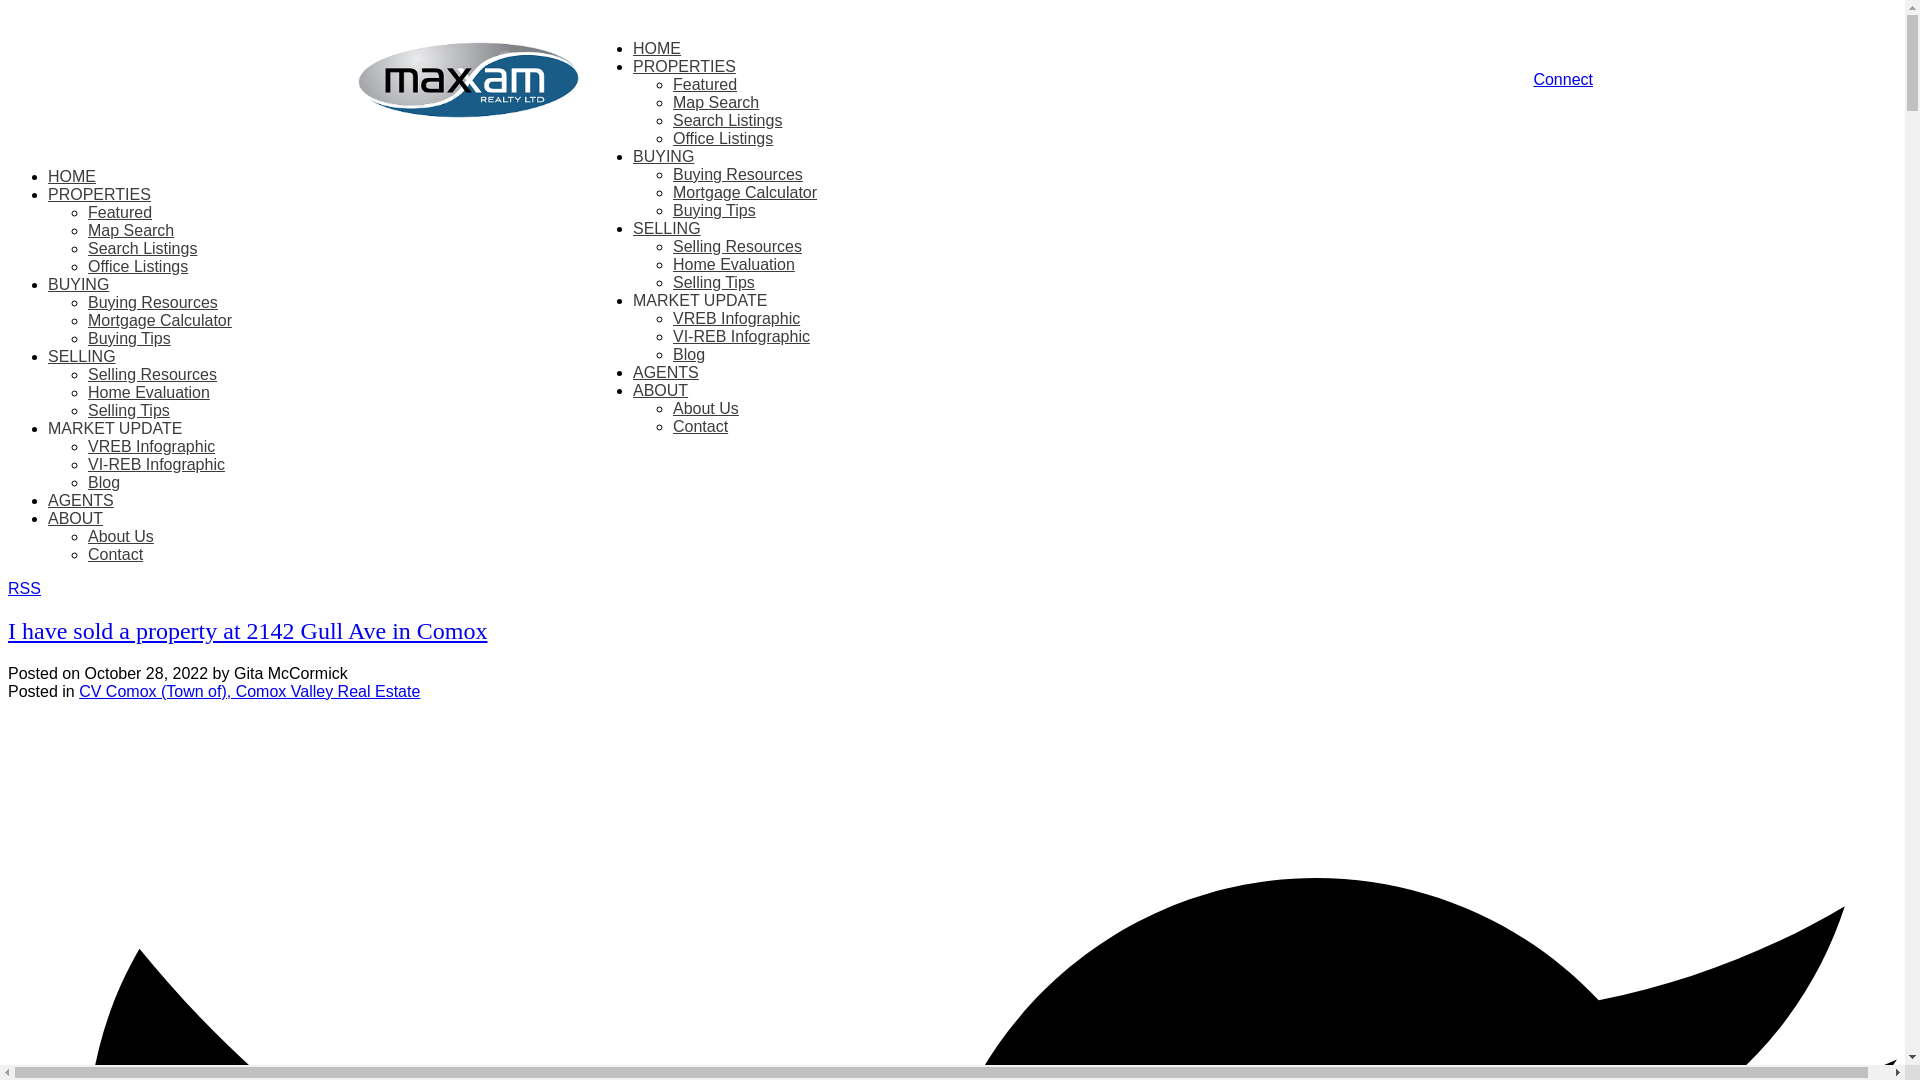 The width and height of the screenshot is (1920, 1080). Describe the element at coordinates (142, 248) in the screenshot. I see `Search Listings` at that location.